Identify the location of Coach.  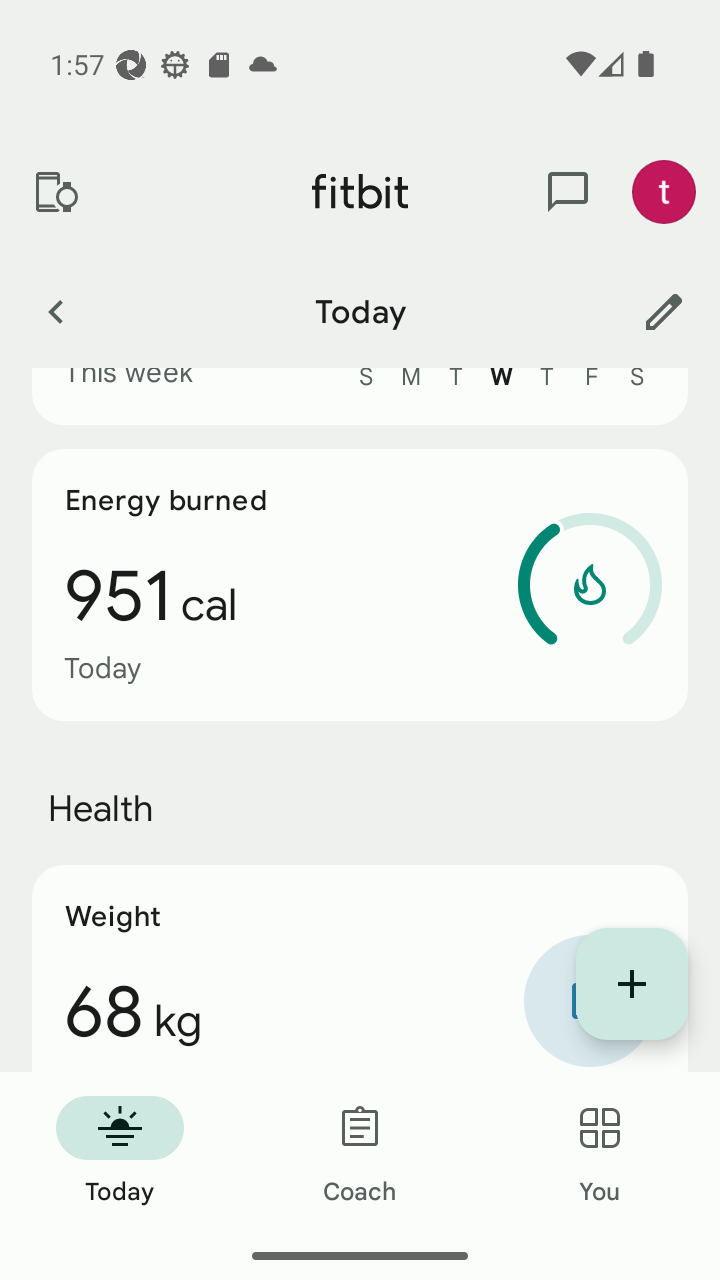
(360, 1152).